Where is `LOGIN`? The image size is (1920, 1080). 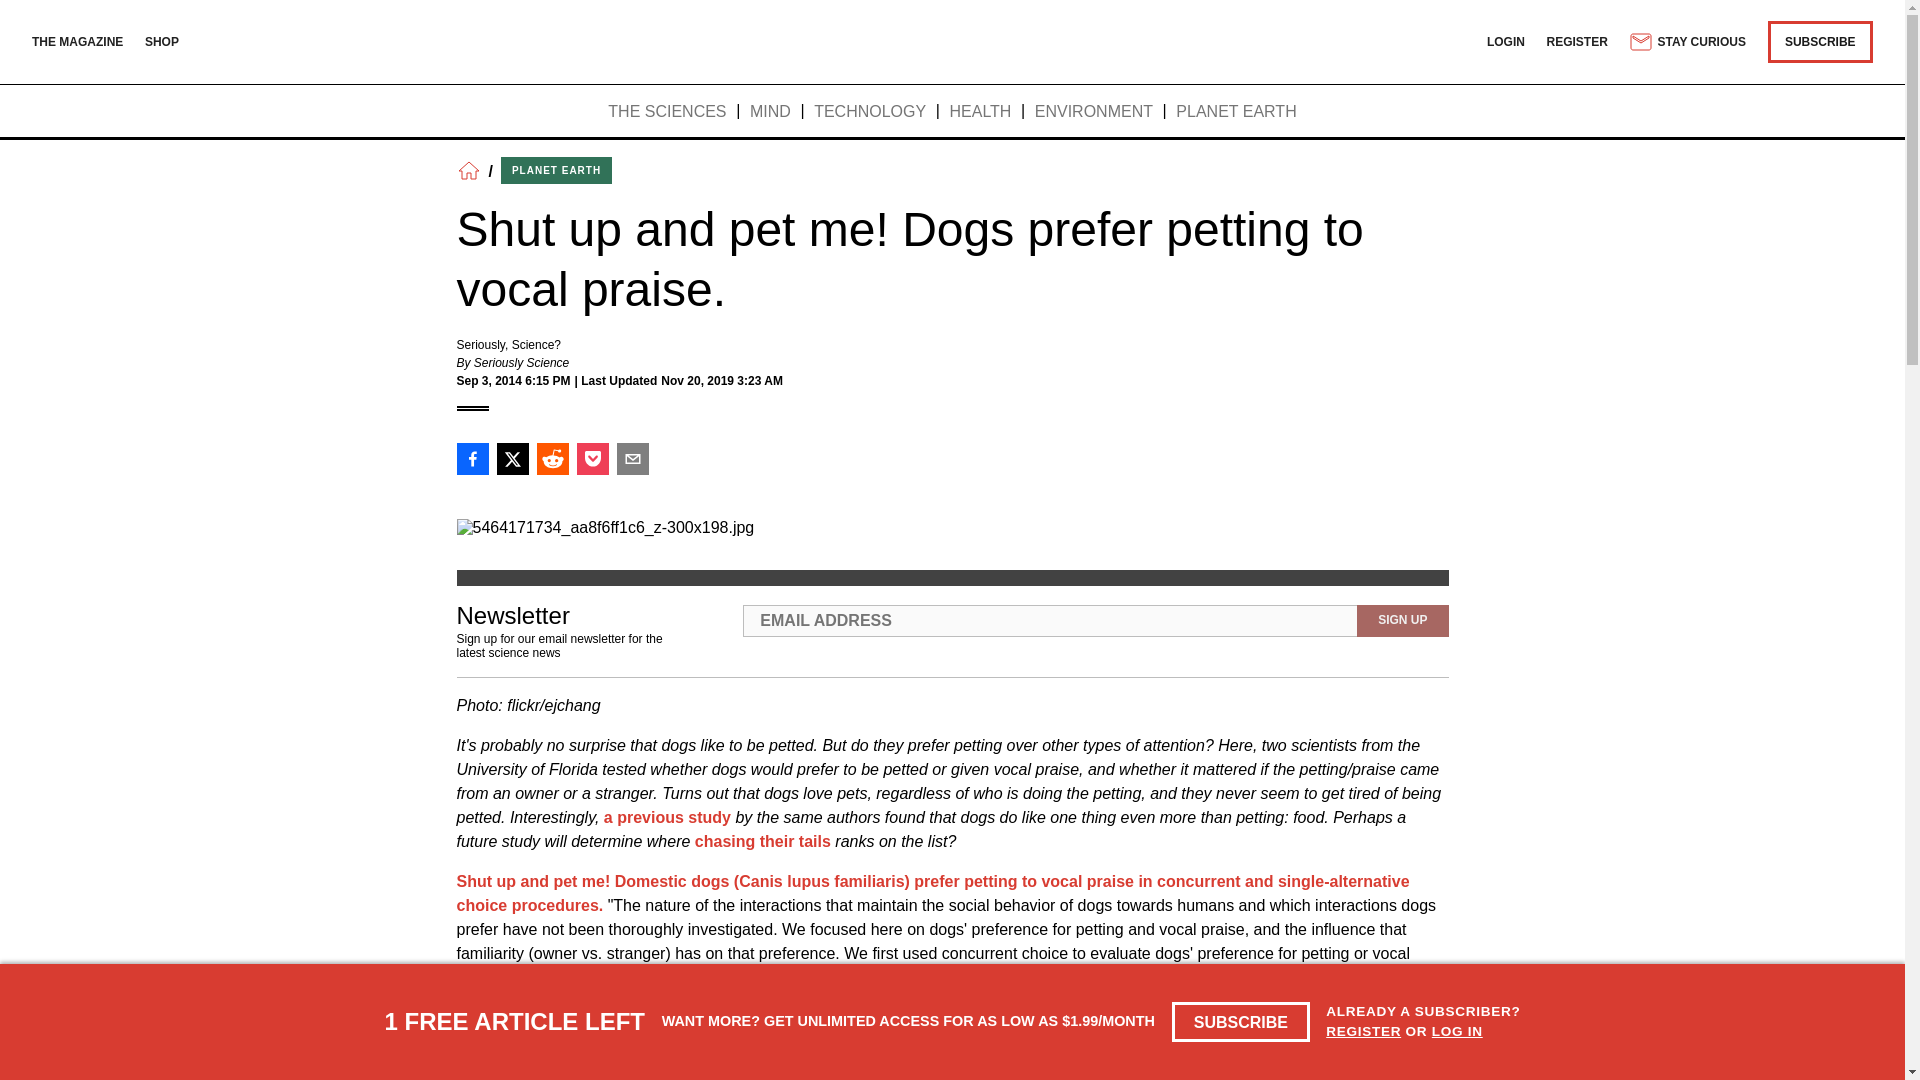
LOGIN is located at coordinates (1505, 41).